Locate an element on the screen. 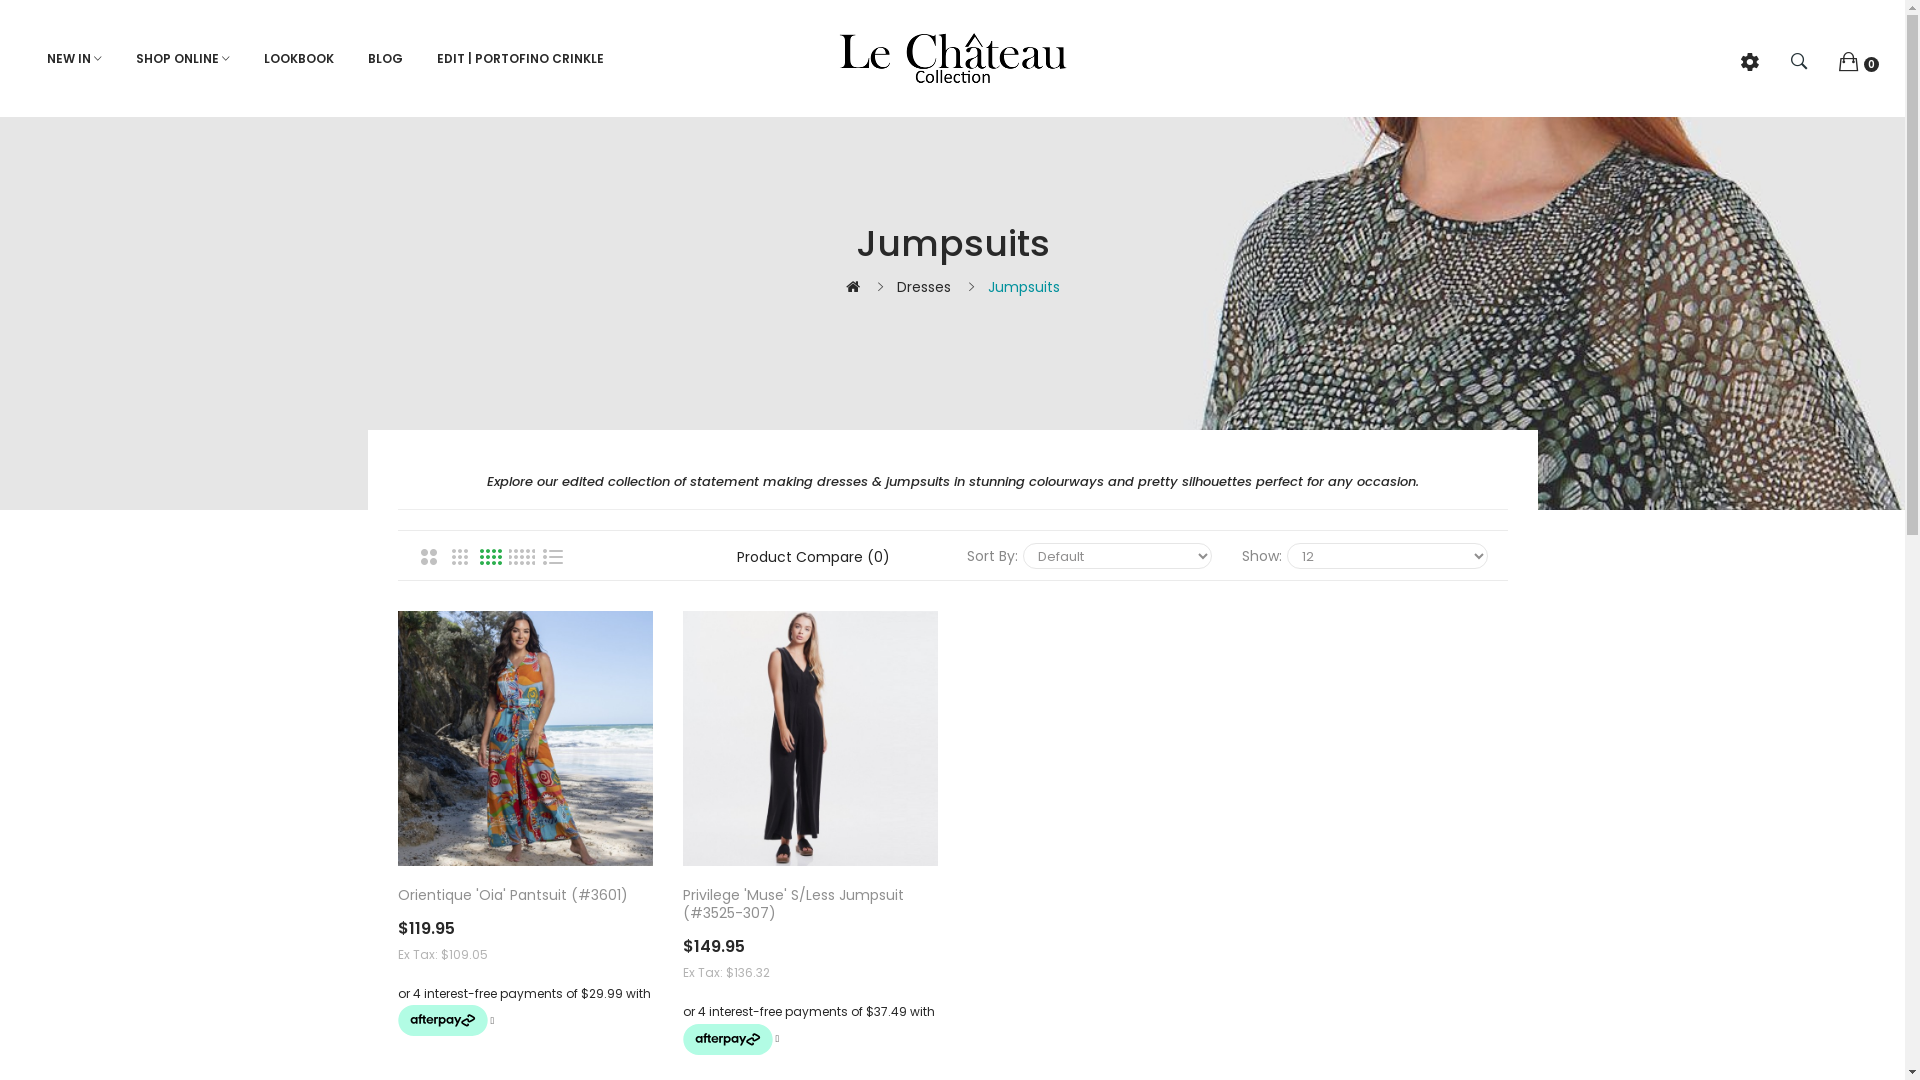 The width and height of the screenshot is (1920, 1080). LOOKBOOK is located at coordinates (298, 59).